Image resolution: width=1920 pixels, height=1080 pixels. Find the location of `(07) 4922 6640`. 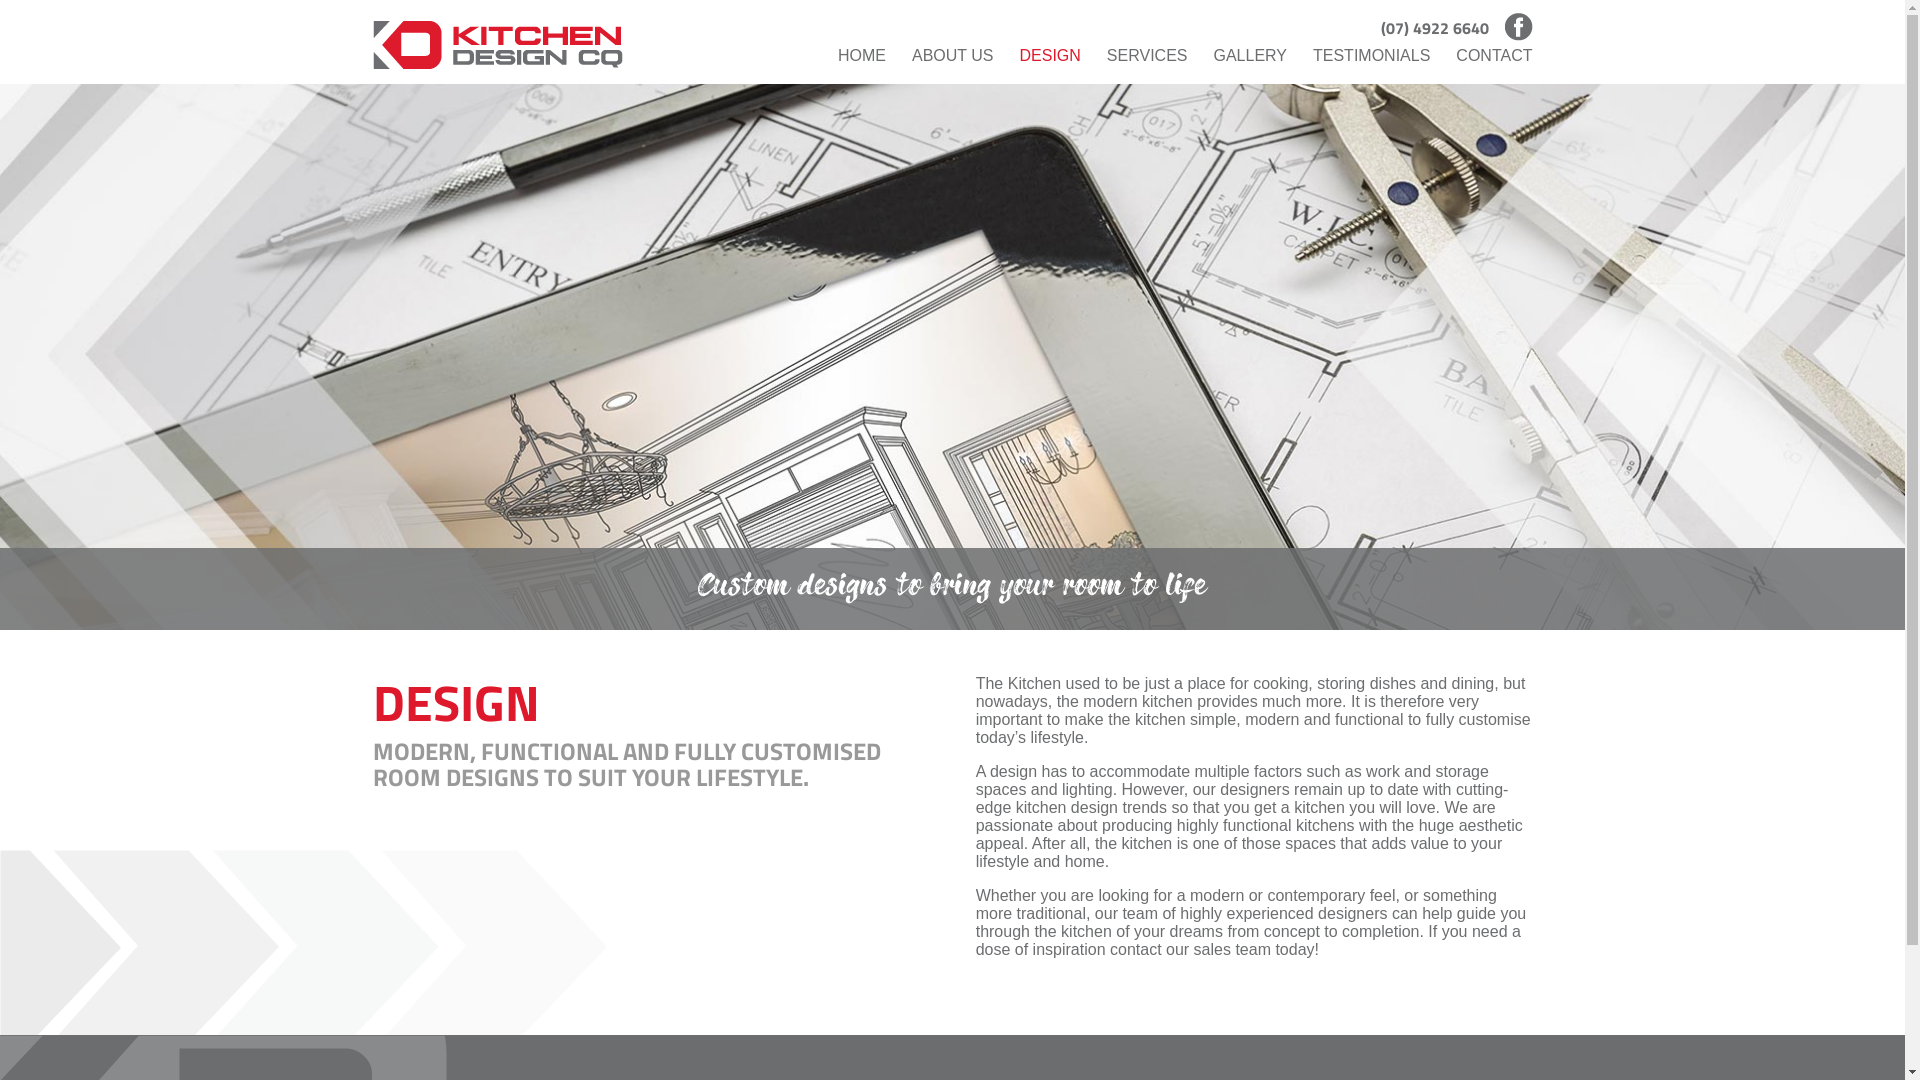

(07) 4922 6640 is located at coordinates (1434, 28).